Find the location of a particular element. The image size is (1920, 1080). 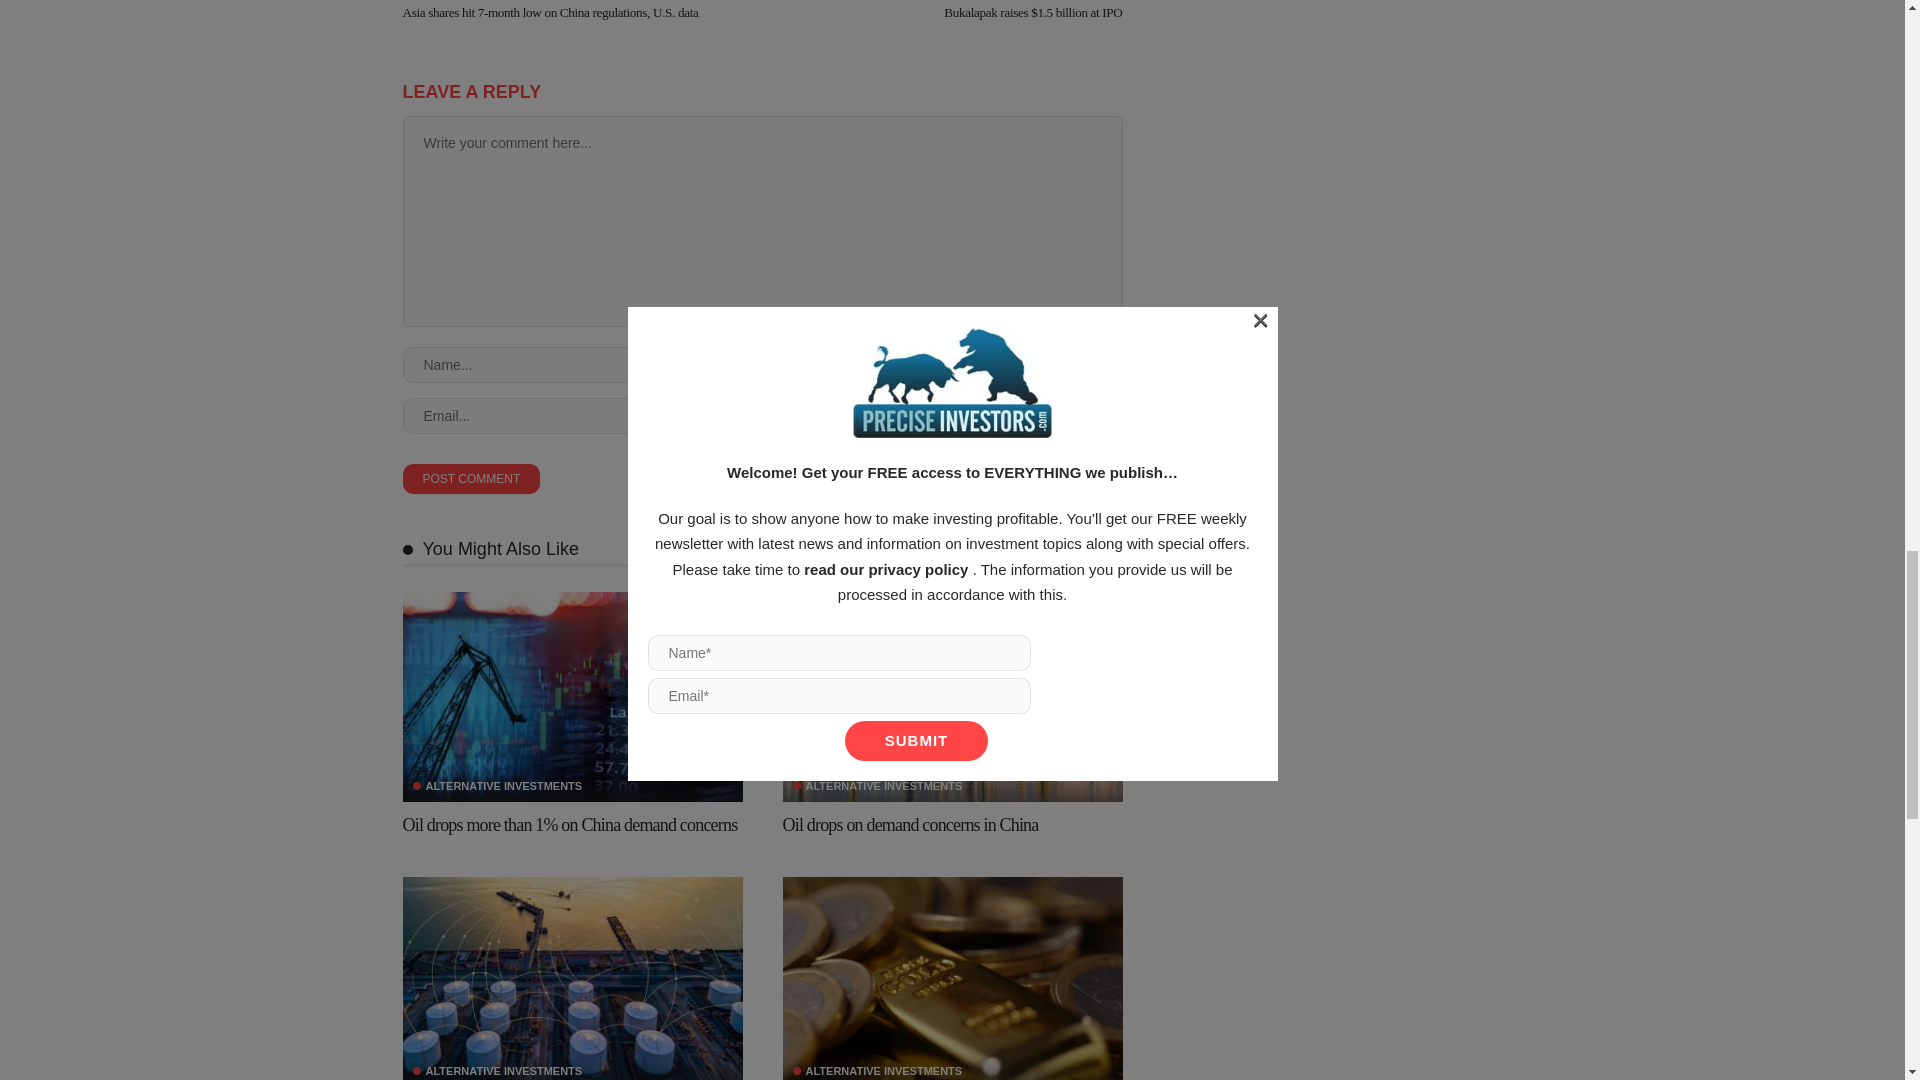

ALTERNATIVE INVESTMENTS is located at coordinates (496, 786).